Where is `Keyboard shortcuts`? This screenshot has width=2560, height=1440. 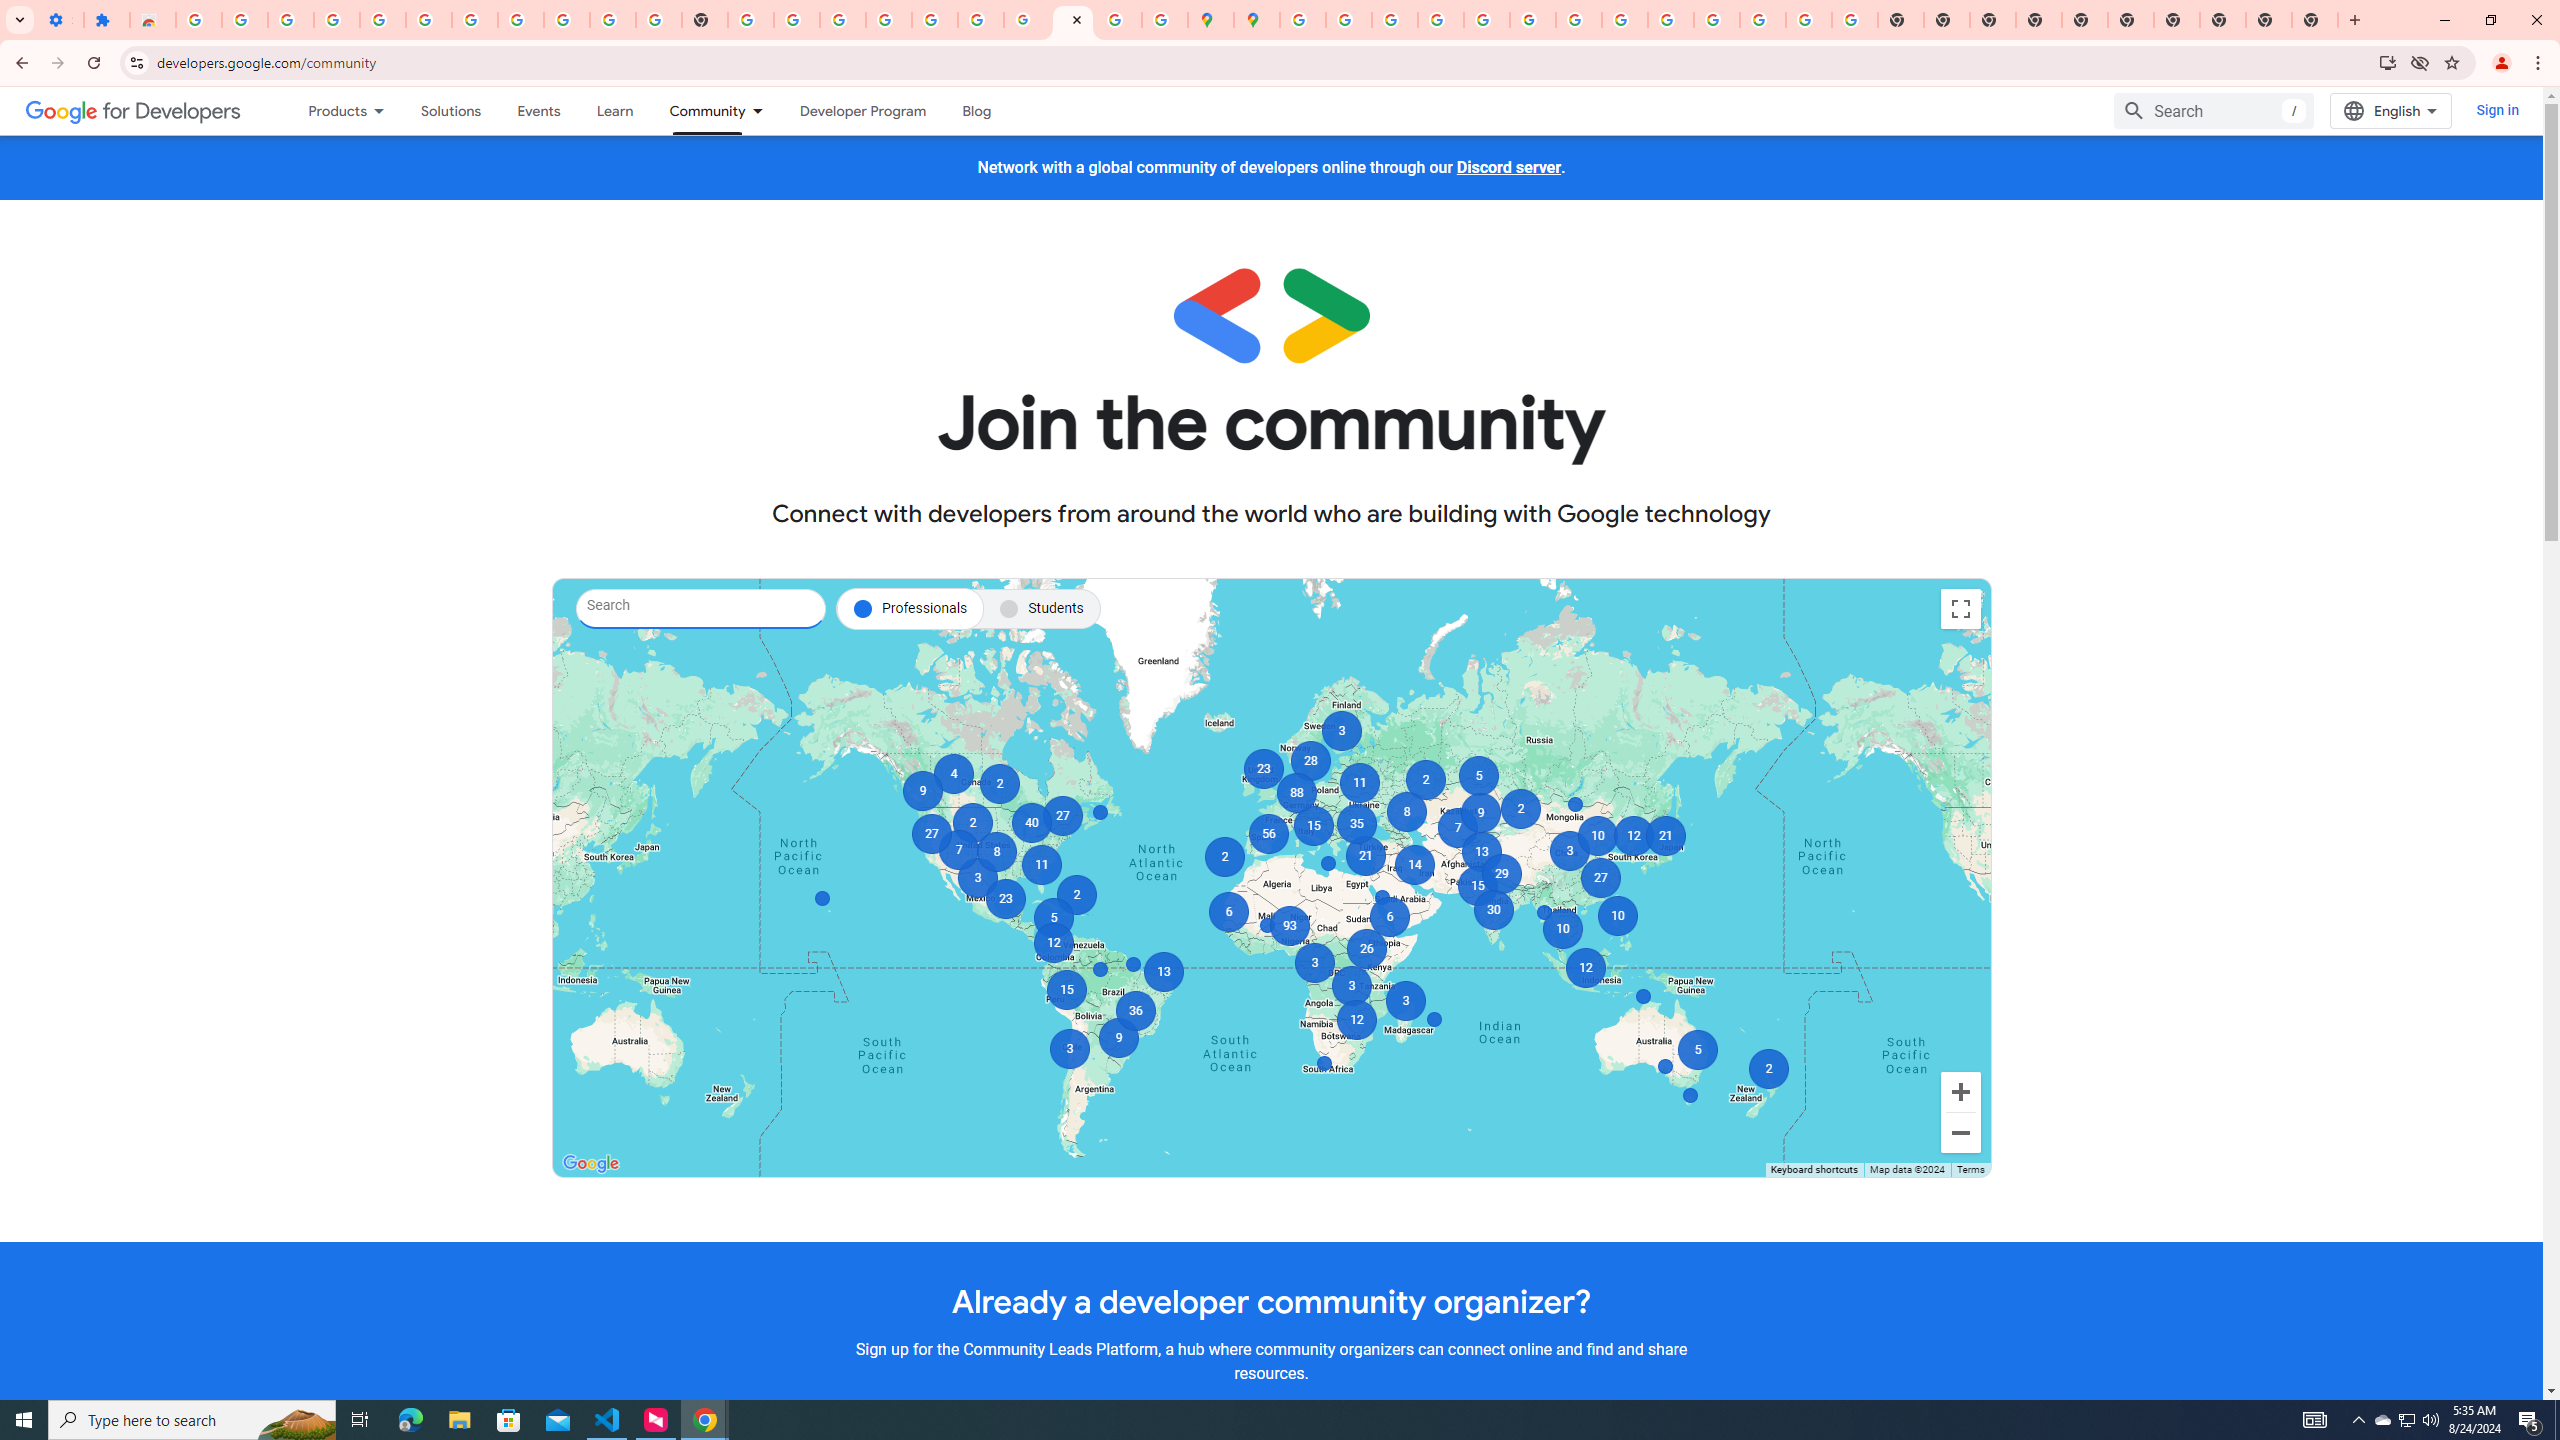 Keyboard shortcuts is located at coordinates (1813, 1170).